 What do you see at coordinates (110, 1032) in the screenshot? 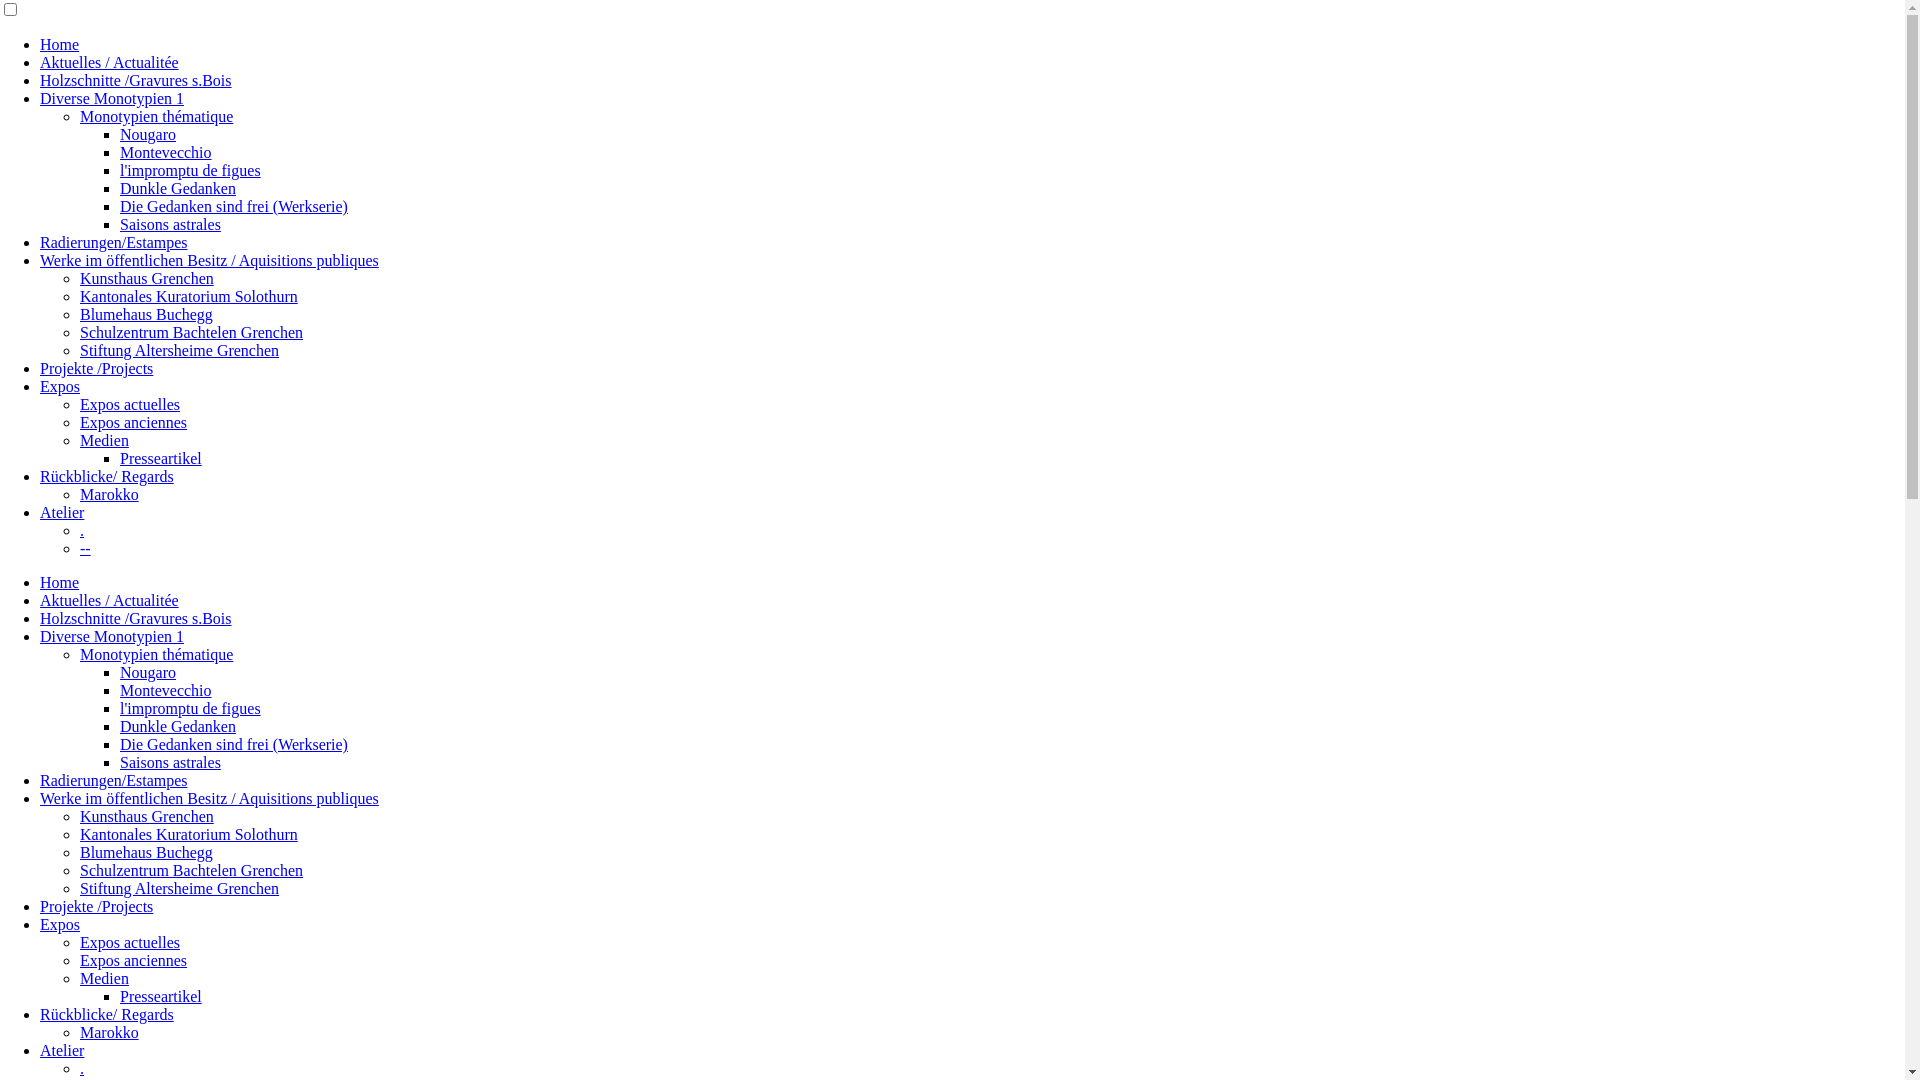
I see `Marokko` at bounding box center [110, 1032].